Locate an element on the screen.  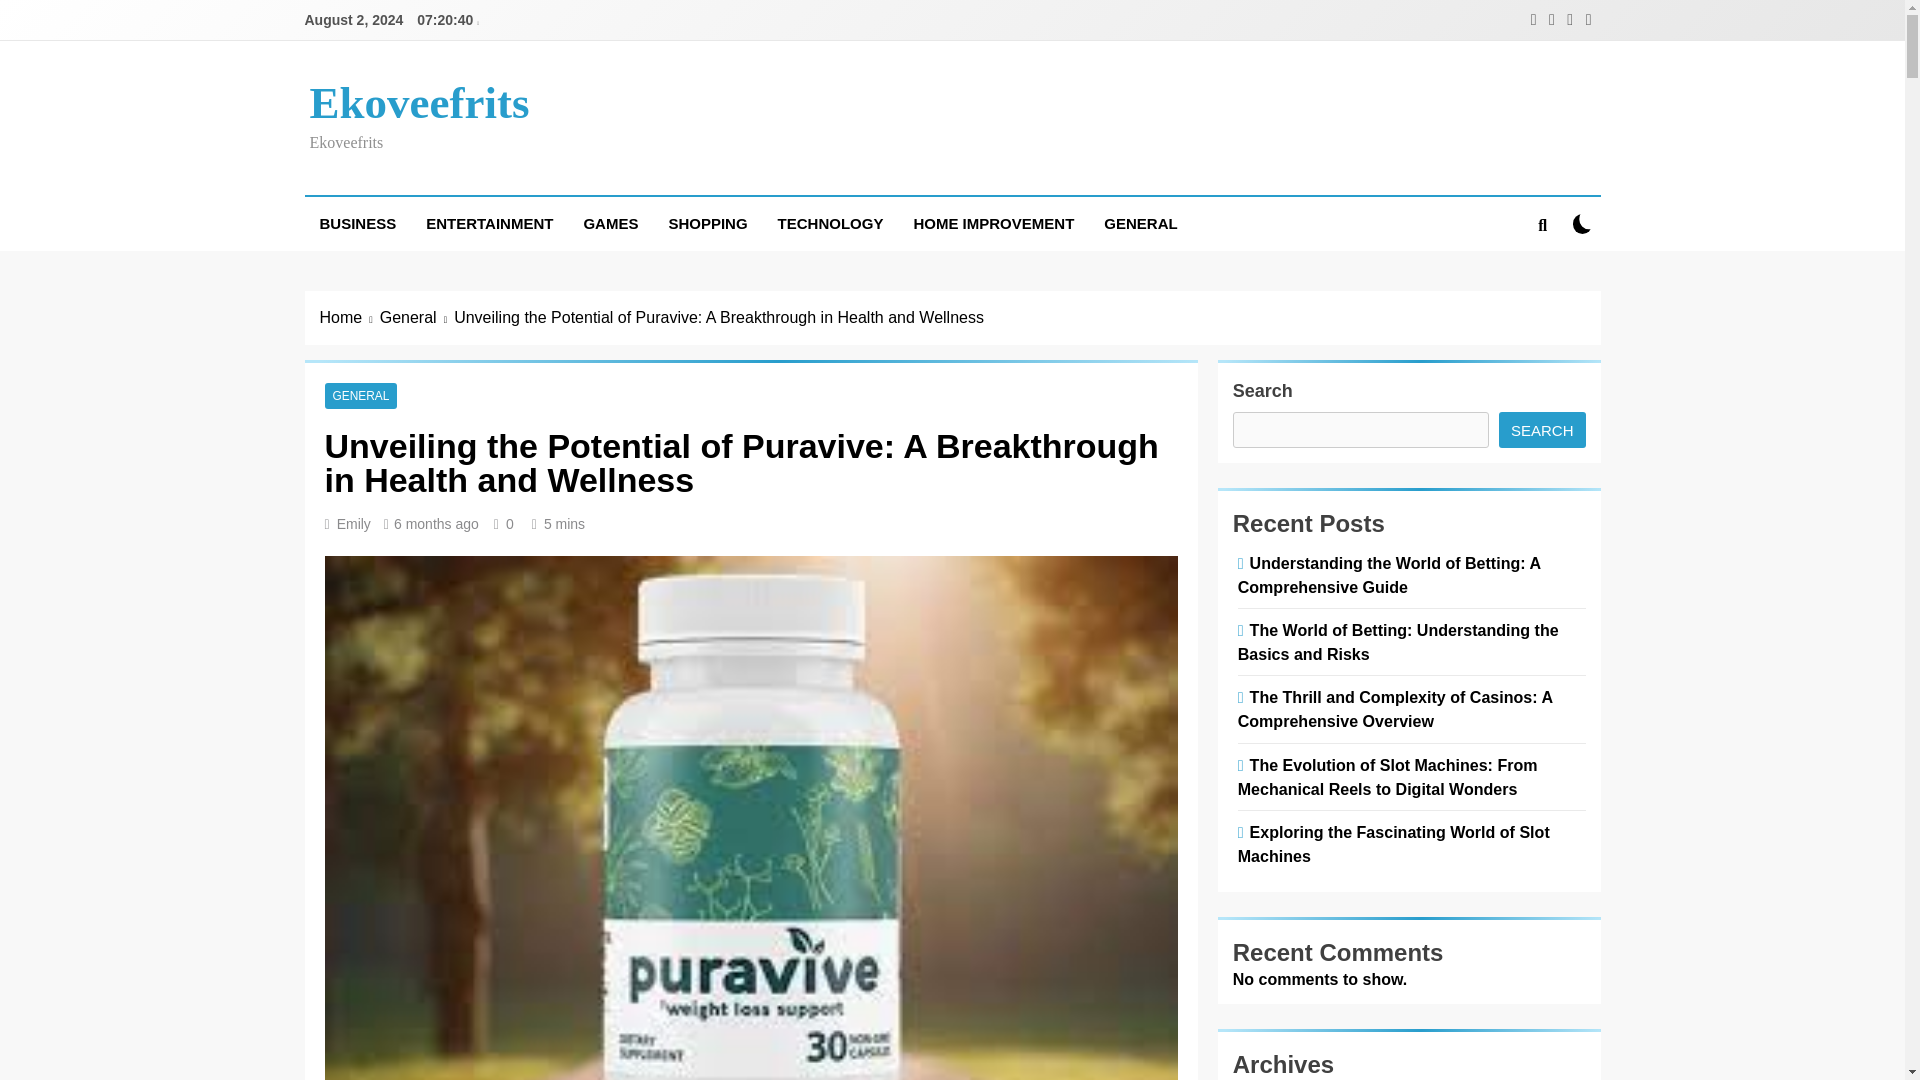
The World of Betting: Understanding the Basics and Risks is located at coordinates (1398, 642).